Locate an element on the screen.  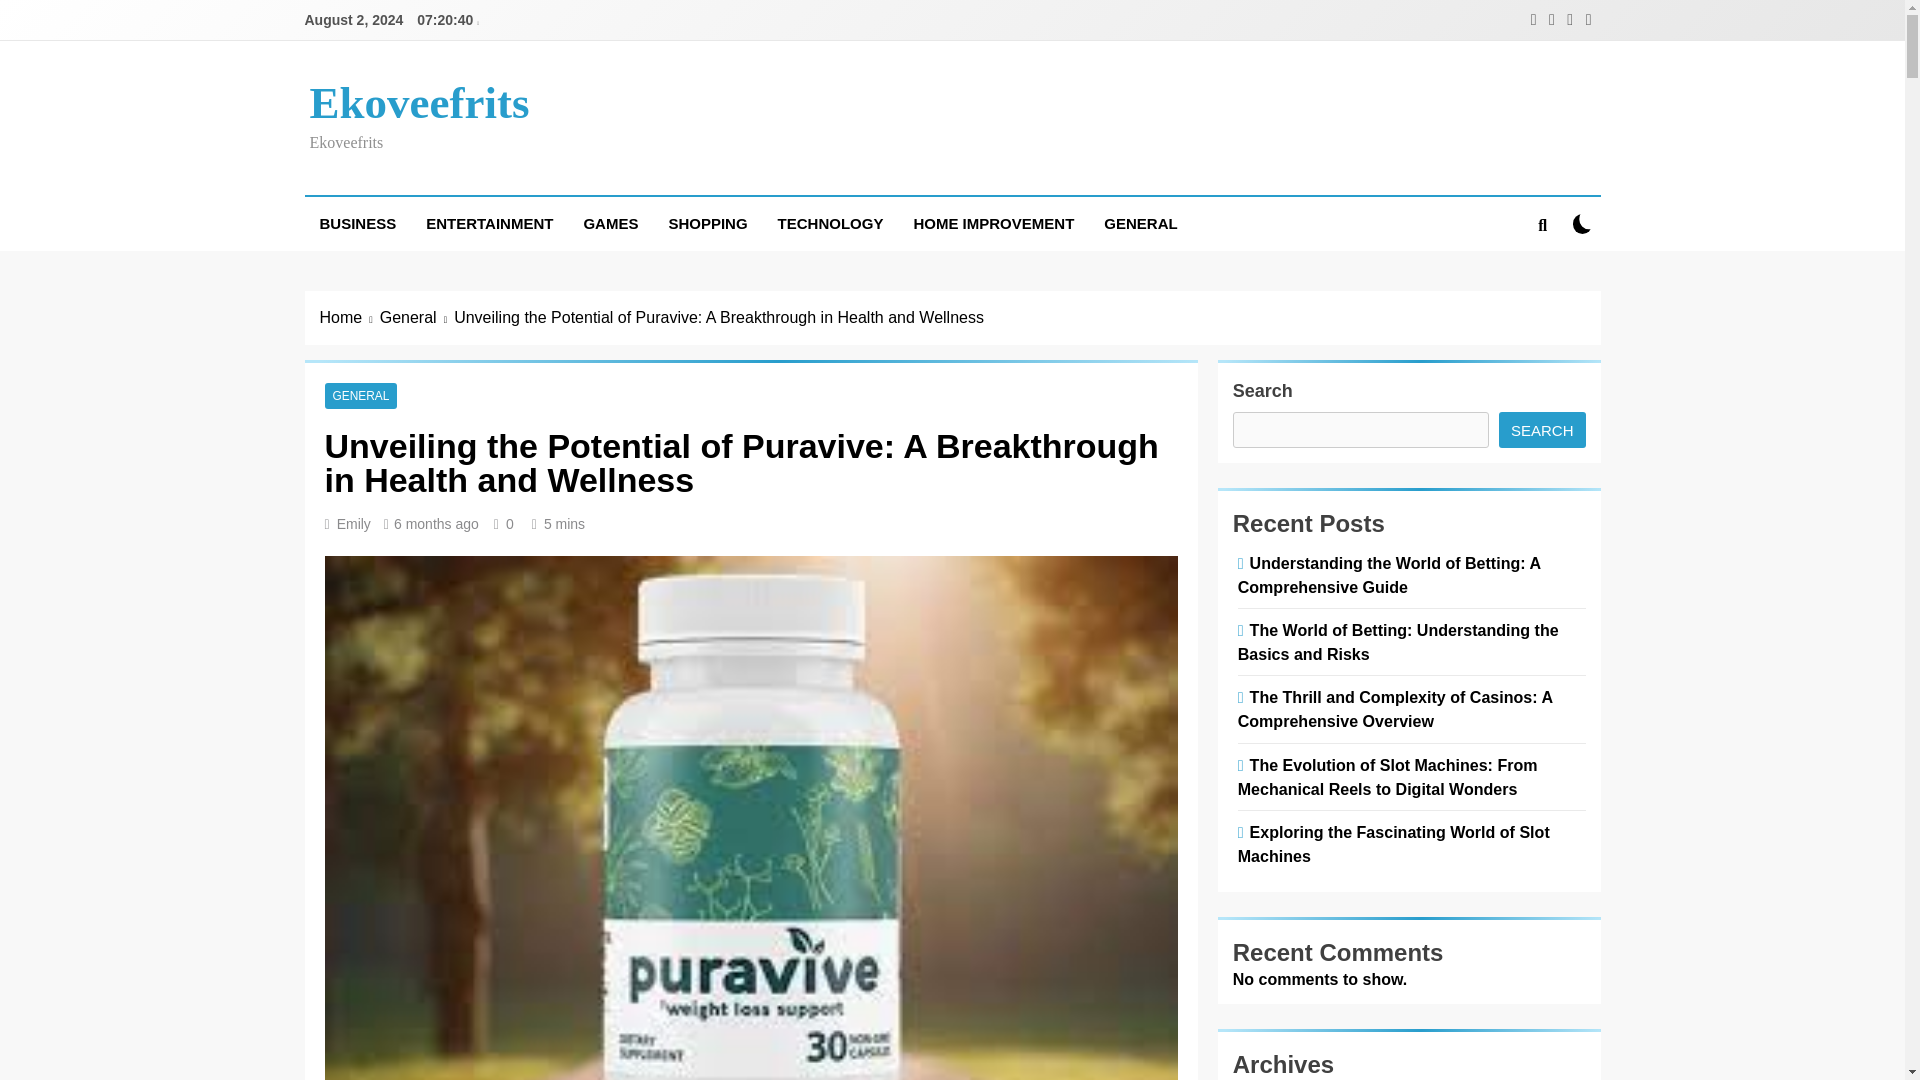
The World of Betting: Understanding the Basics and Risks is located at coordinates (1398, 642).